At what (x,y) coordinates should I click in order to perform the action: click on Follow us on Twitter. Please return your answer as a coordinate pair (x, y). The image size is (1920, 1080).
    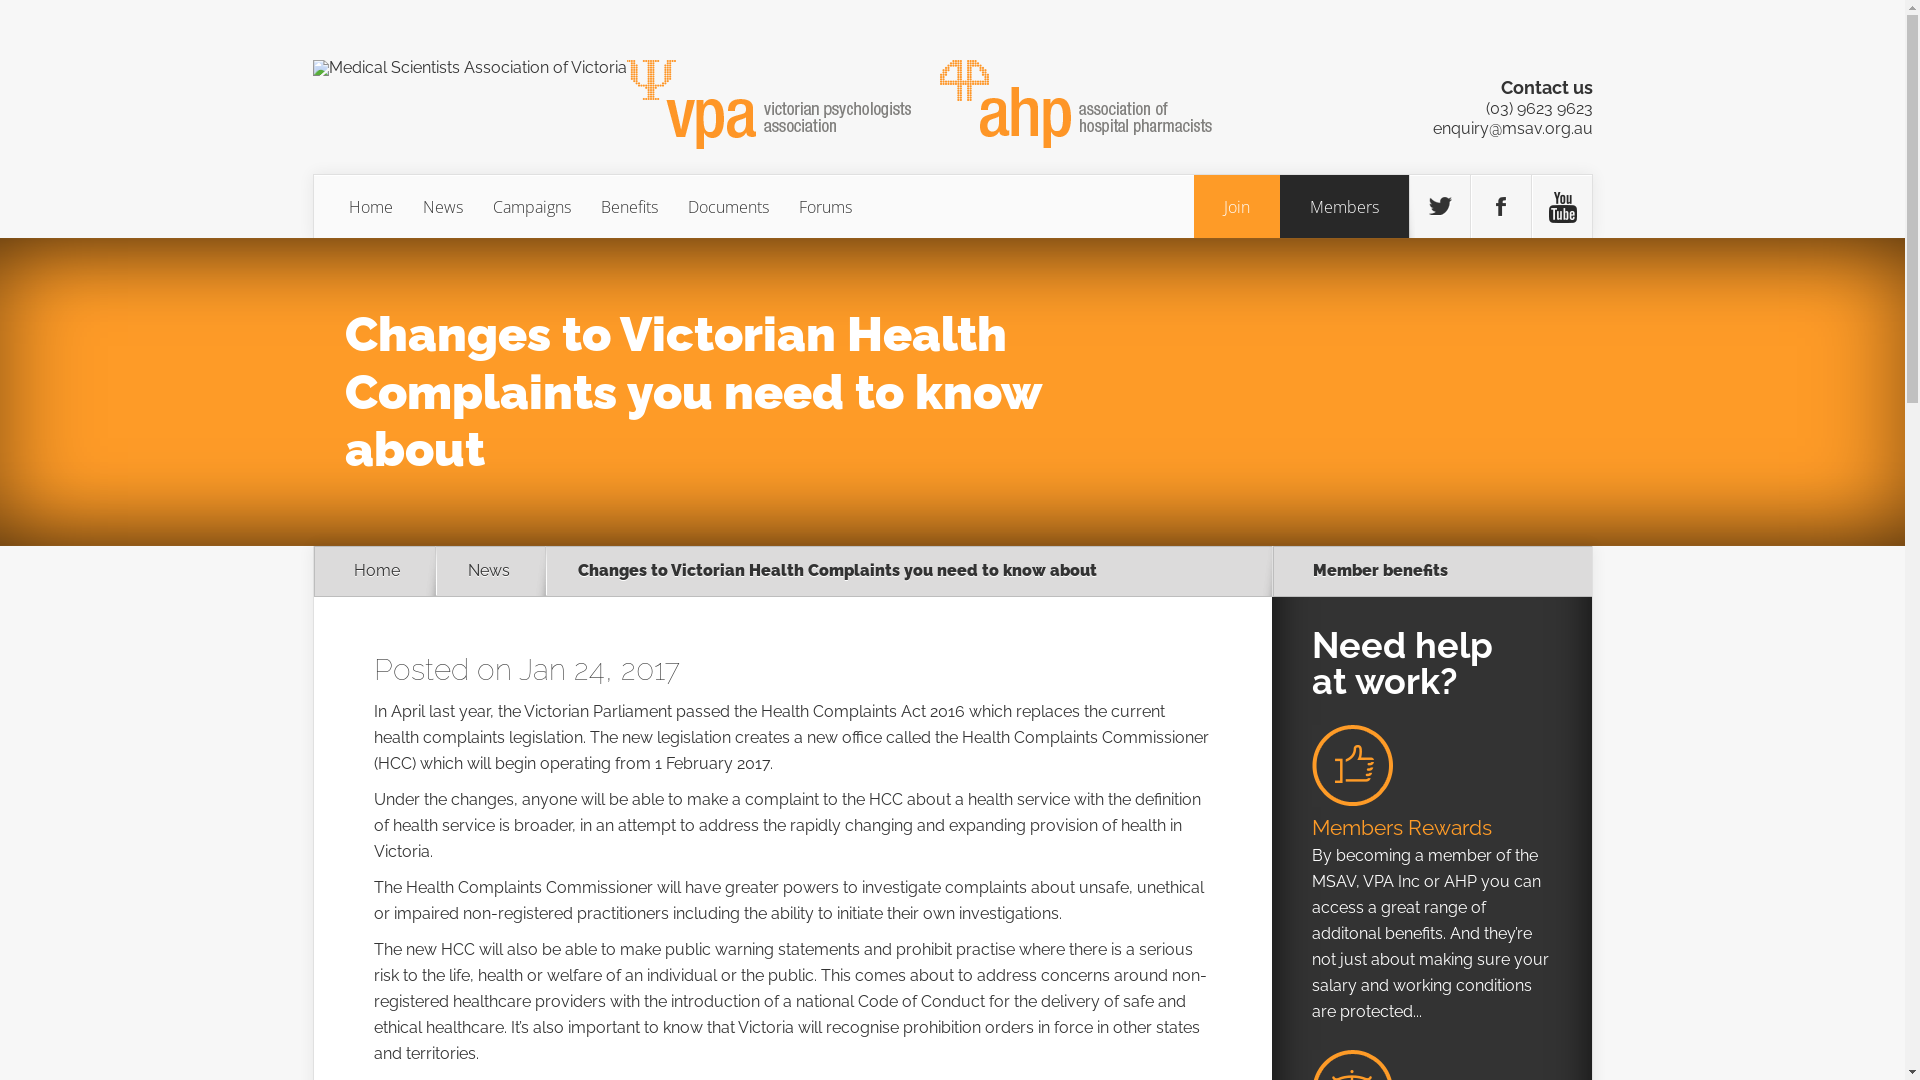
    Looking at the image, I should click on (1440, 207).